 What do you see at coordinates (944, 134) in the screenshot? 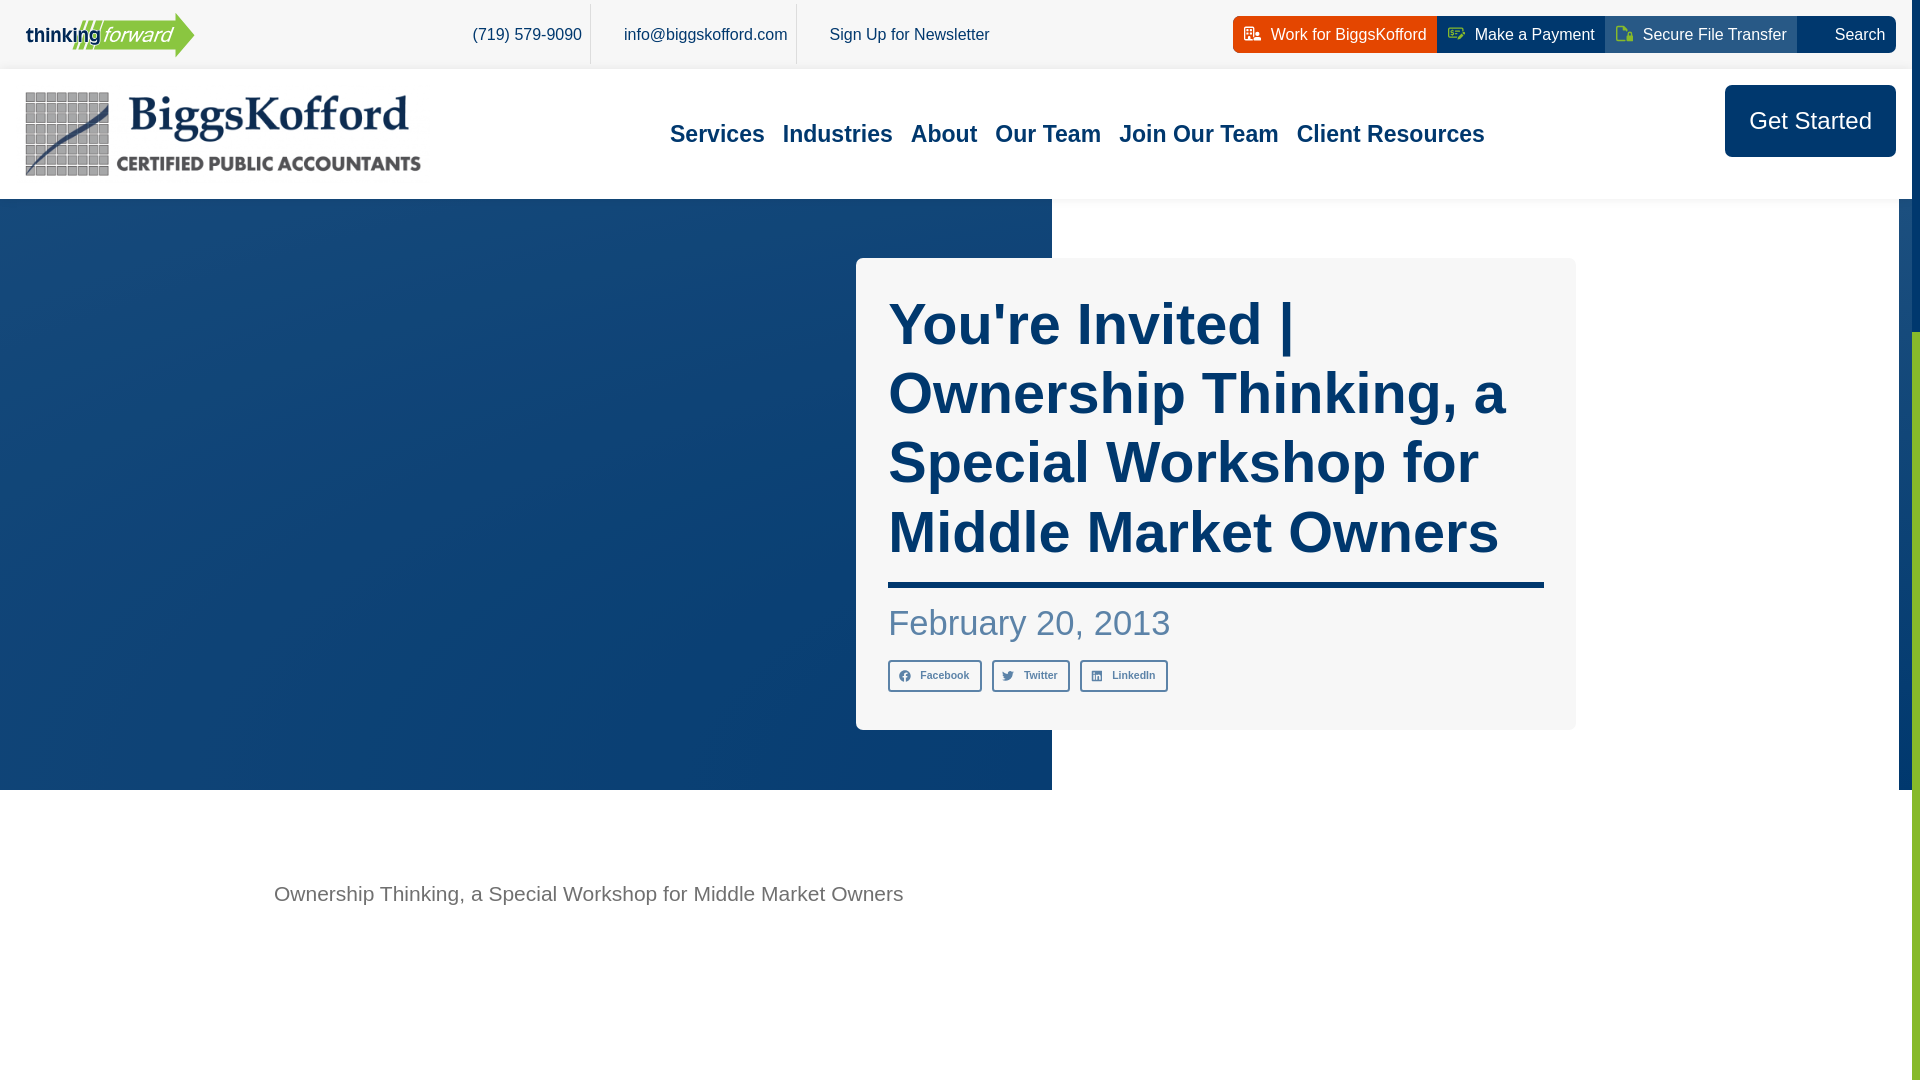
I see `About` at bounding box center [944, 134].